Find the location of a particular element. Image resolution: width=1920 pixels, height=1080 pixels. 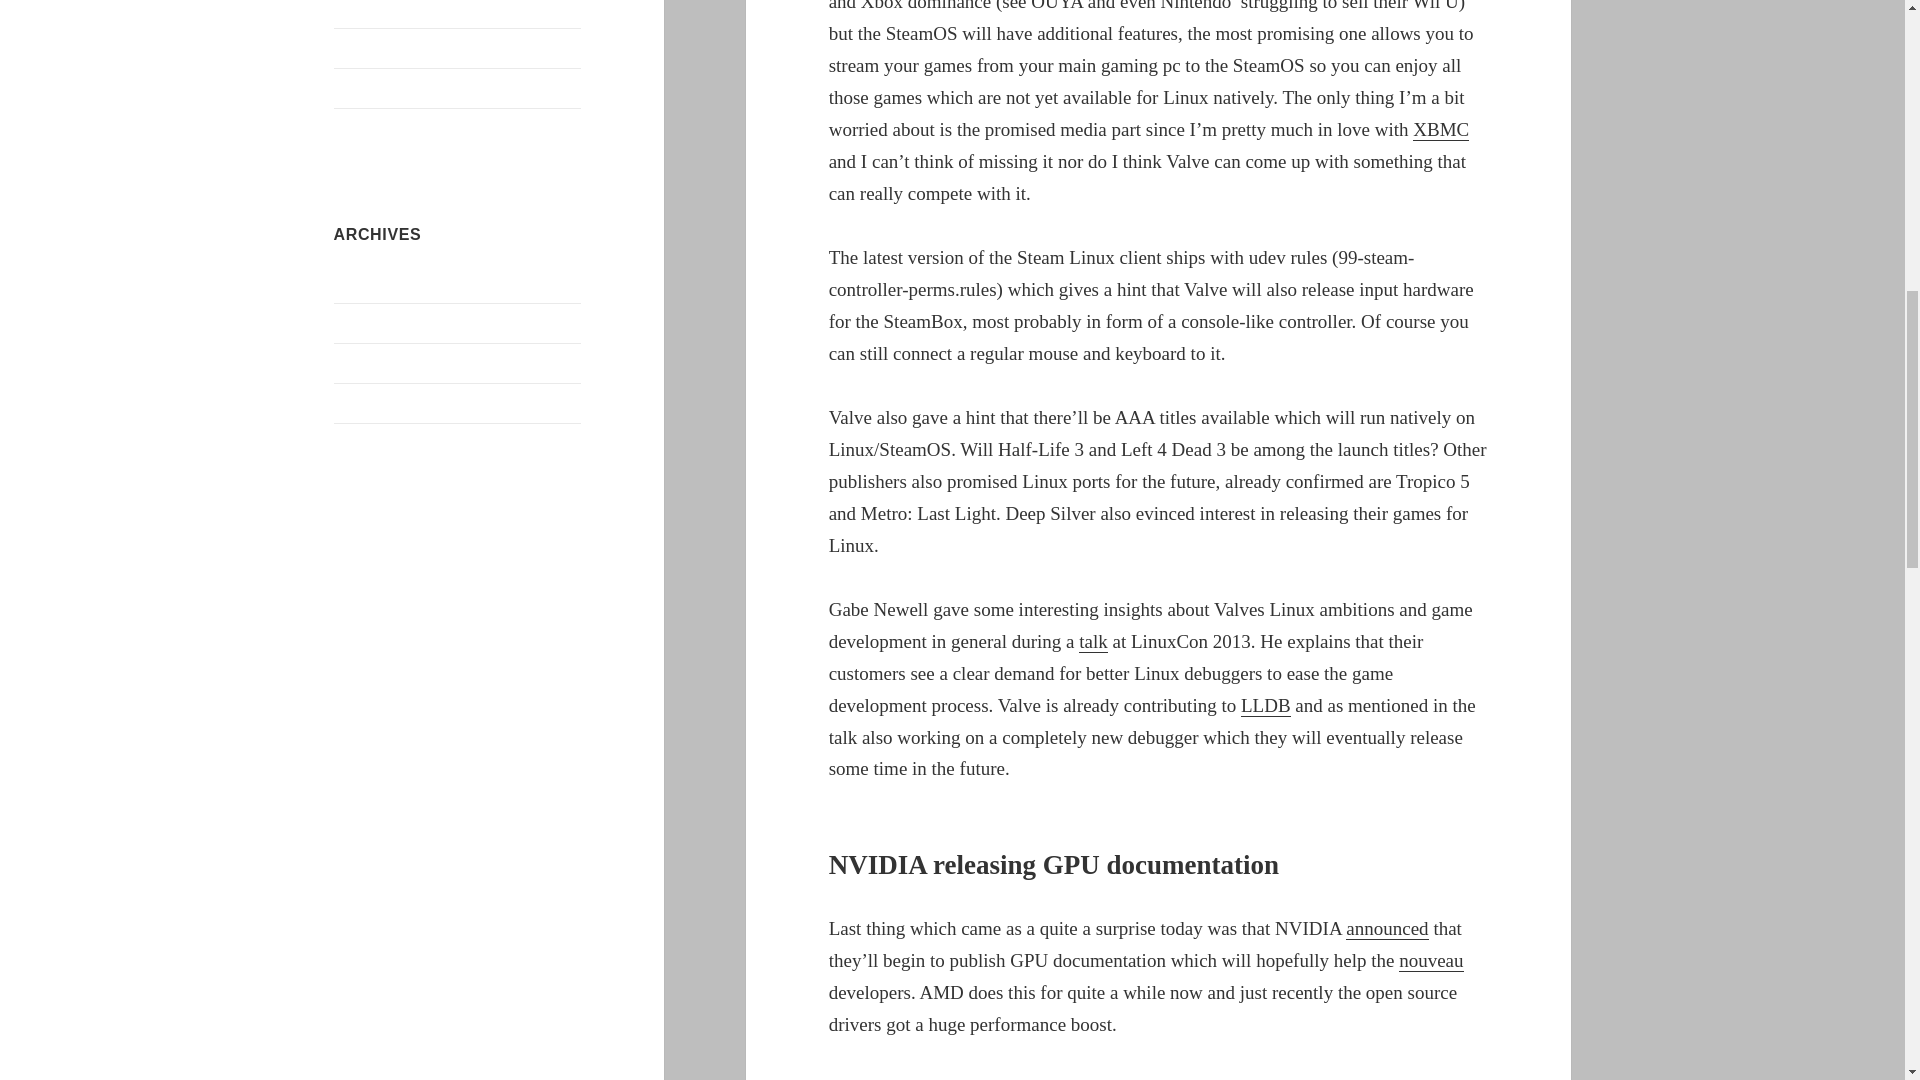

August 2010 is located at coordinates (375, 402).